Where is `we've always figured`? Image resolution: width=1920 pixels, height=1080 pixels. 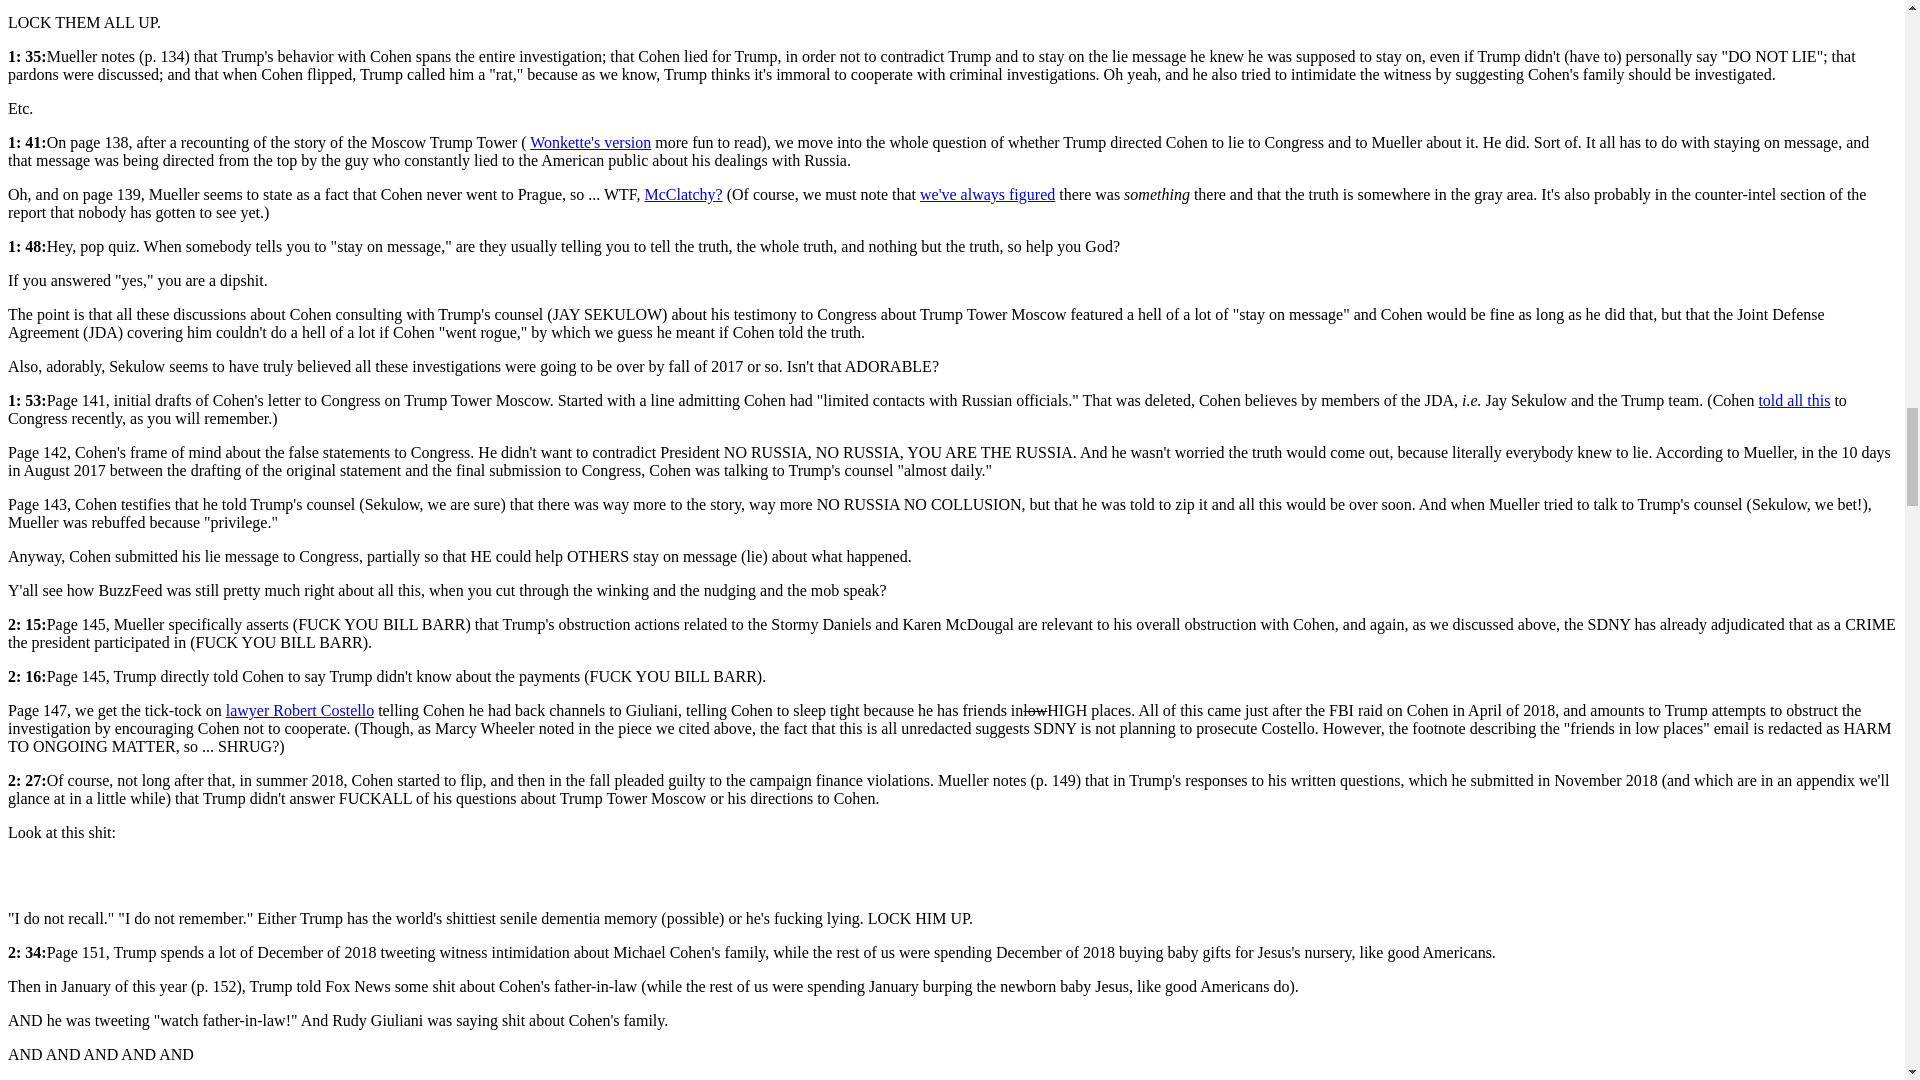
we've always figured is located at coordinates (986, 194).